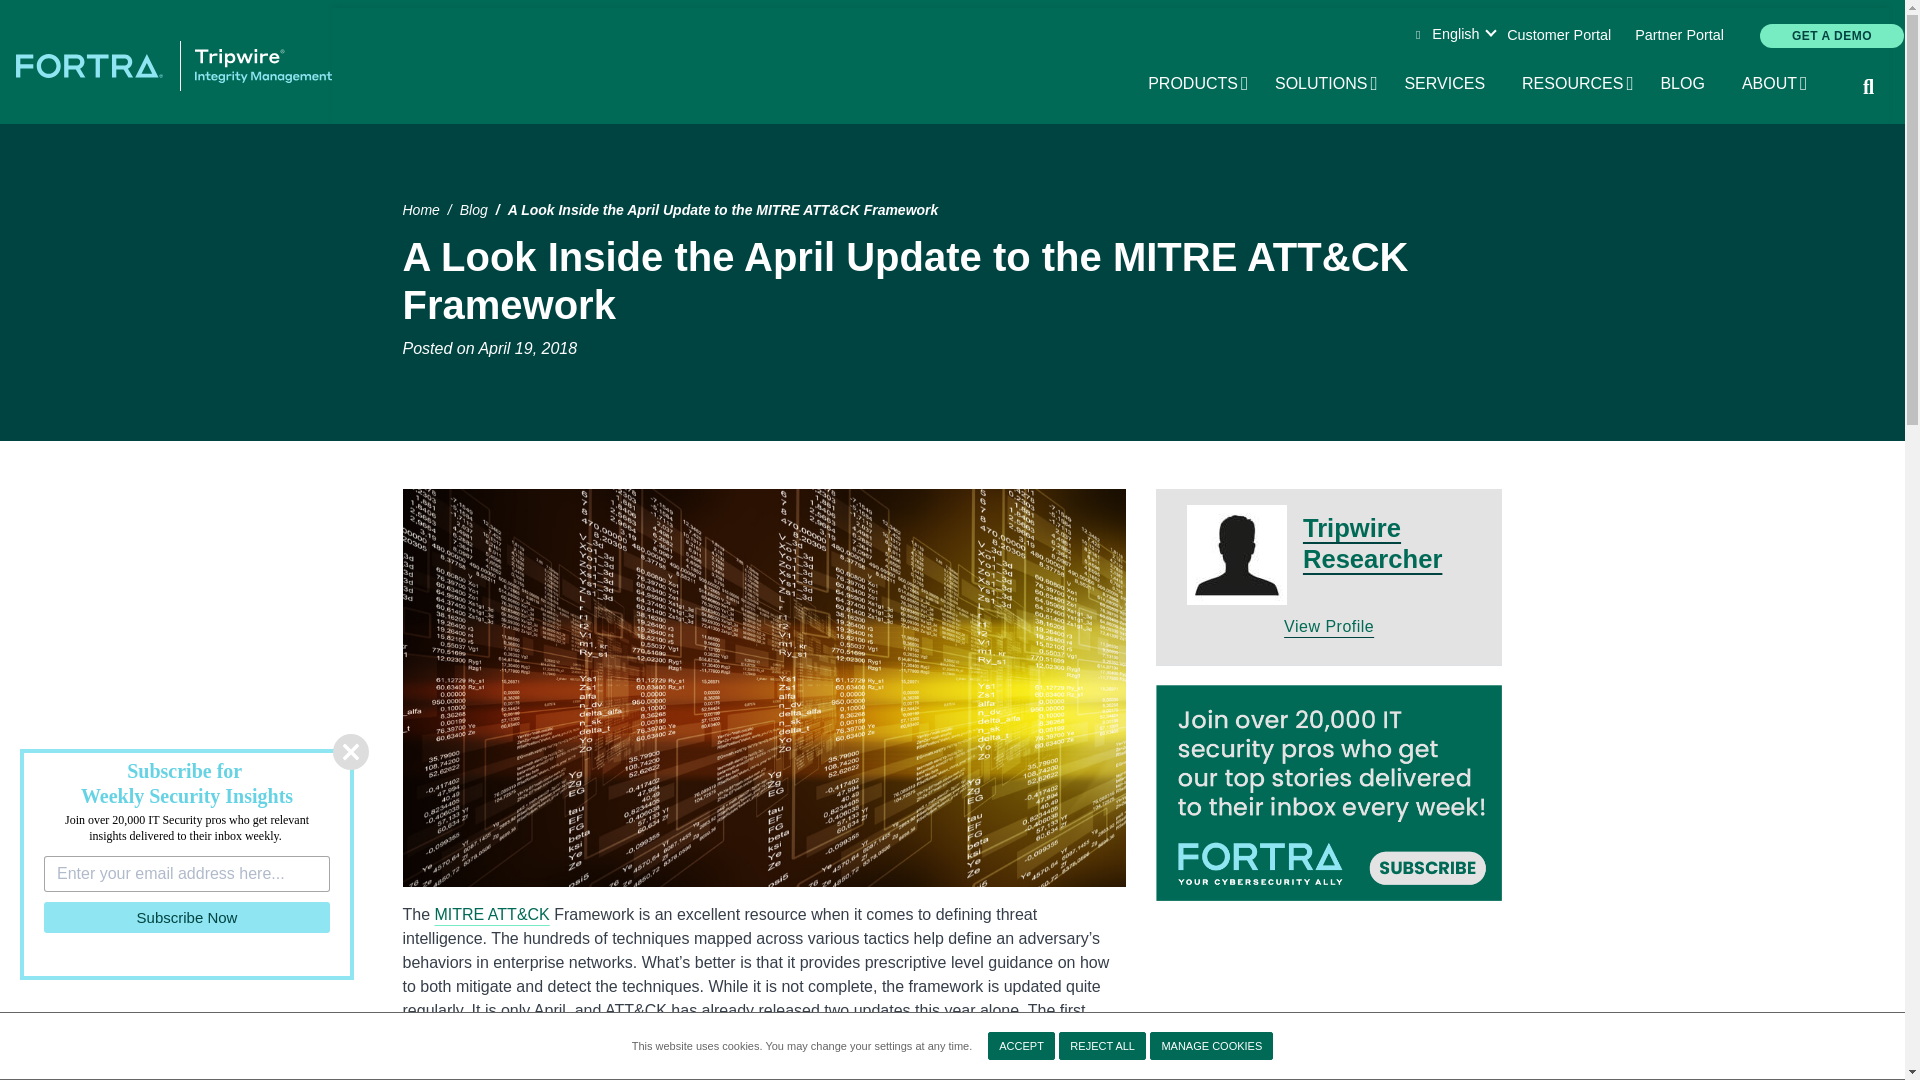 The width and height of the screenshot is (1920, 1080). I want to click on Subscribe Now, so click(1021, 1046).